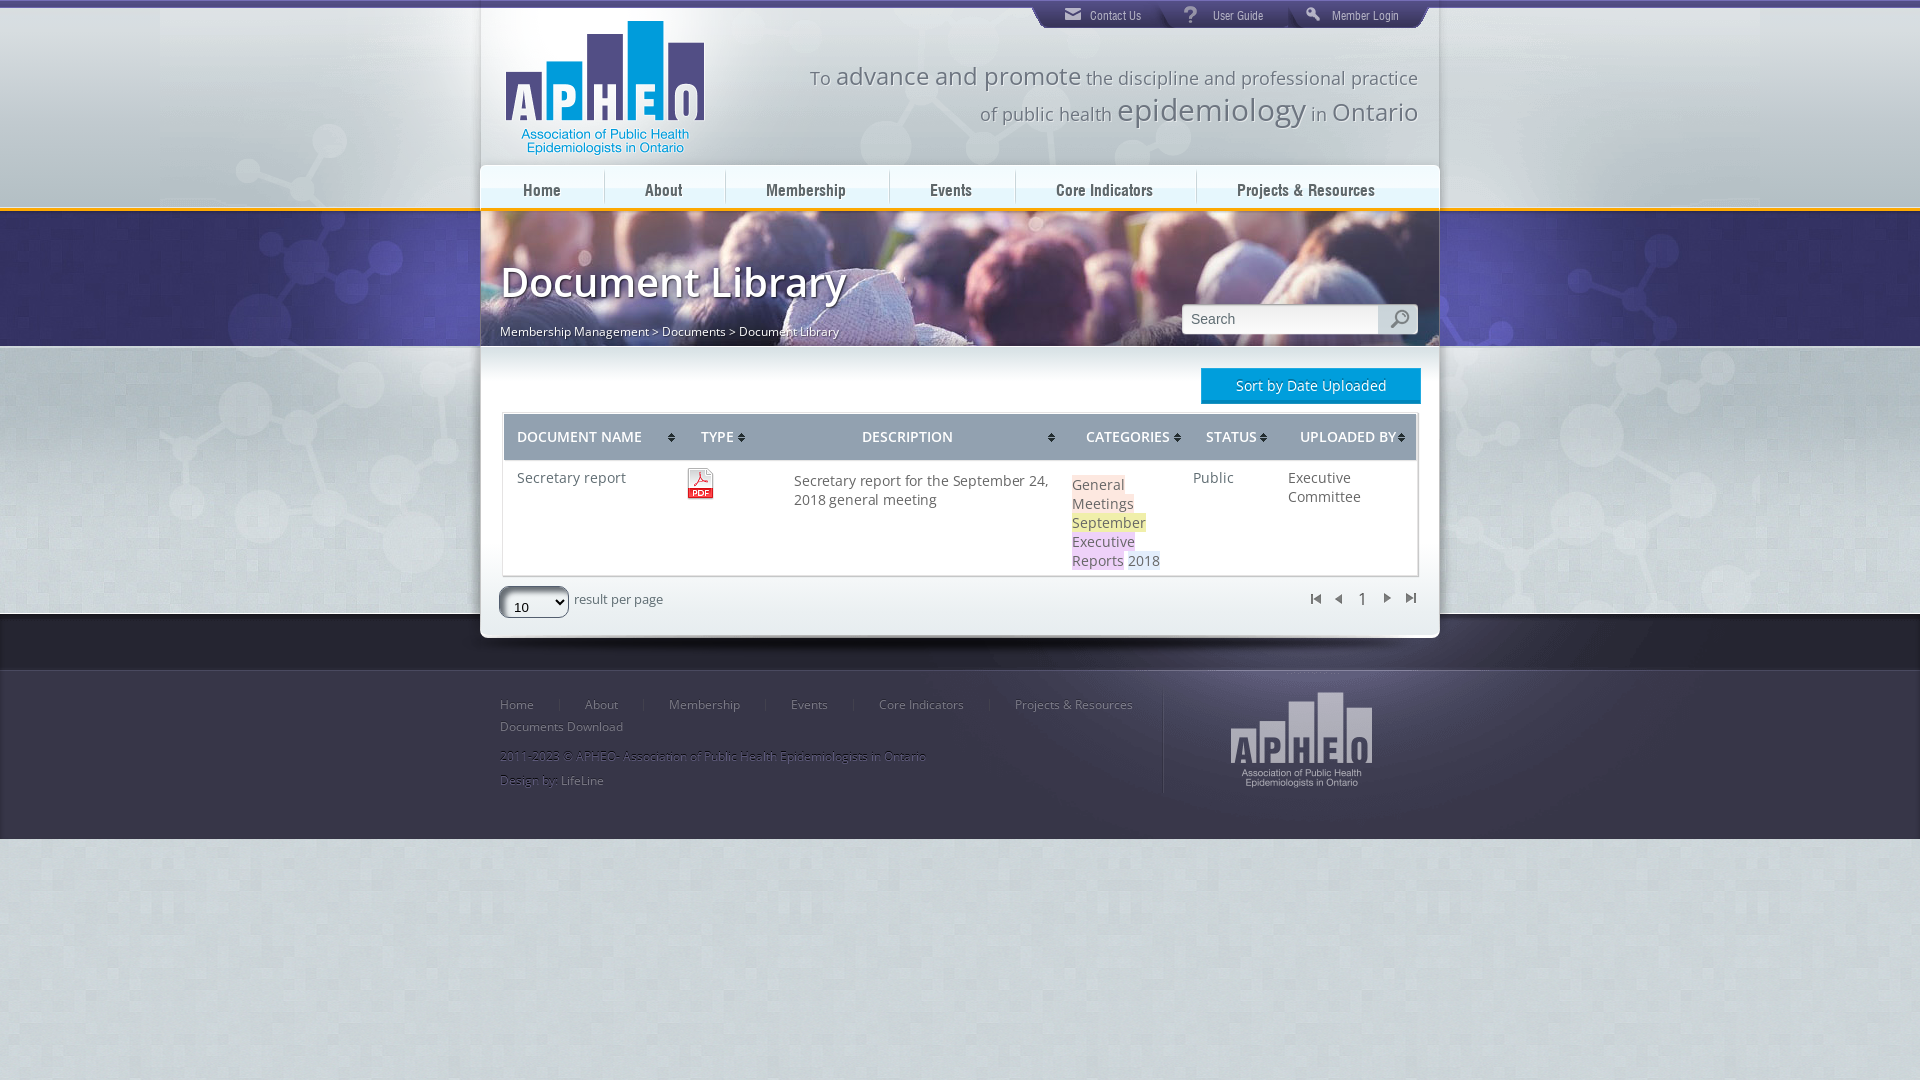  What do you see at coordinates (806, 187) in the screenshot?
I see `Membership` at bounding box center [806, 187].